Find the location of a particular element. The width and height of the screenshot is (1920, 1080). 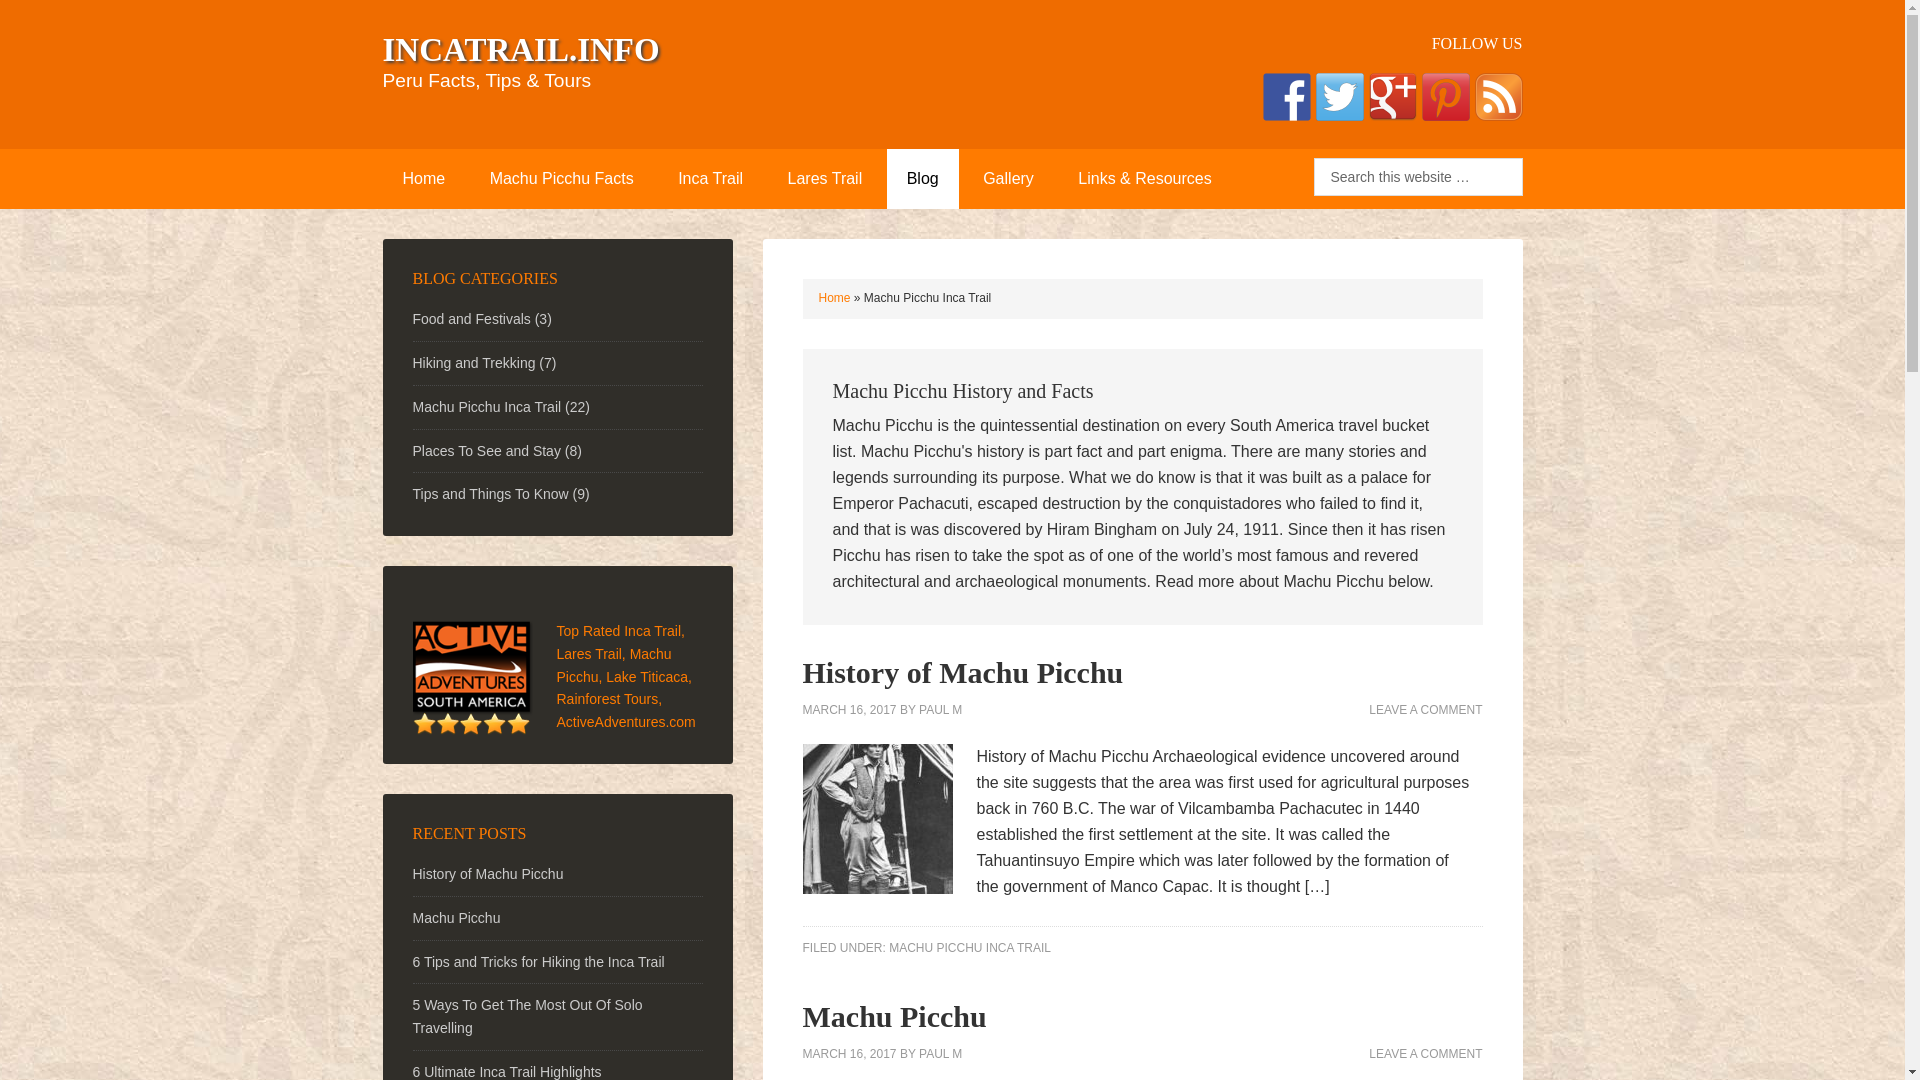

Follow us on Facebook is located at coordinates (1285, 96).